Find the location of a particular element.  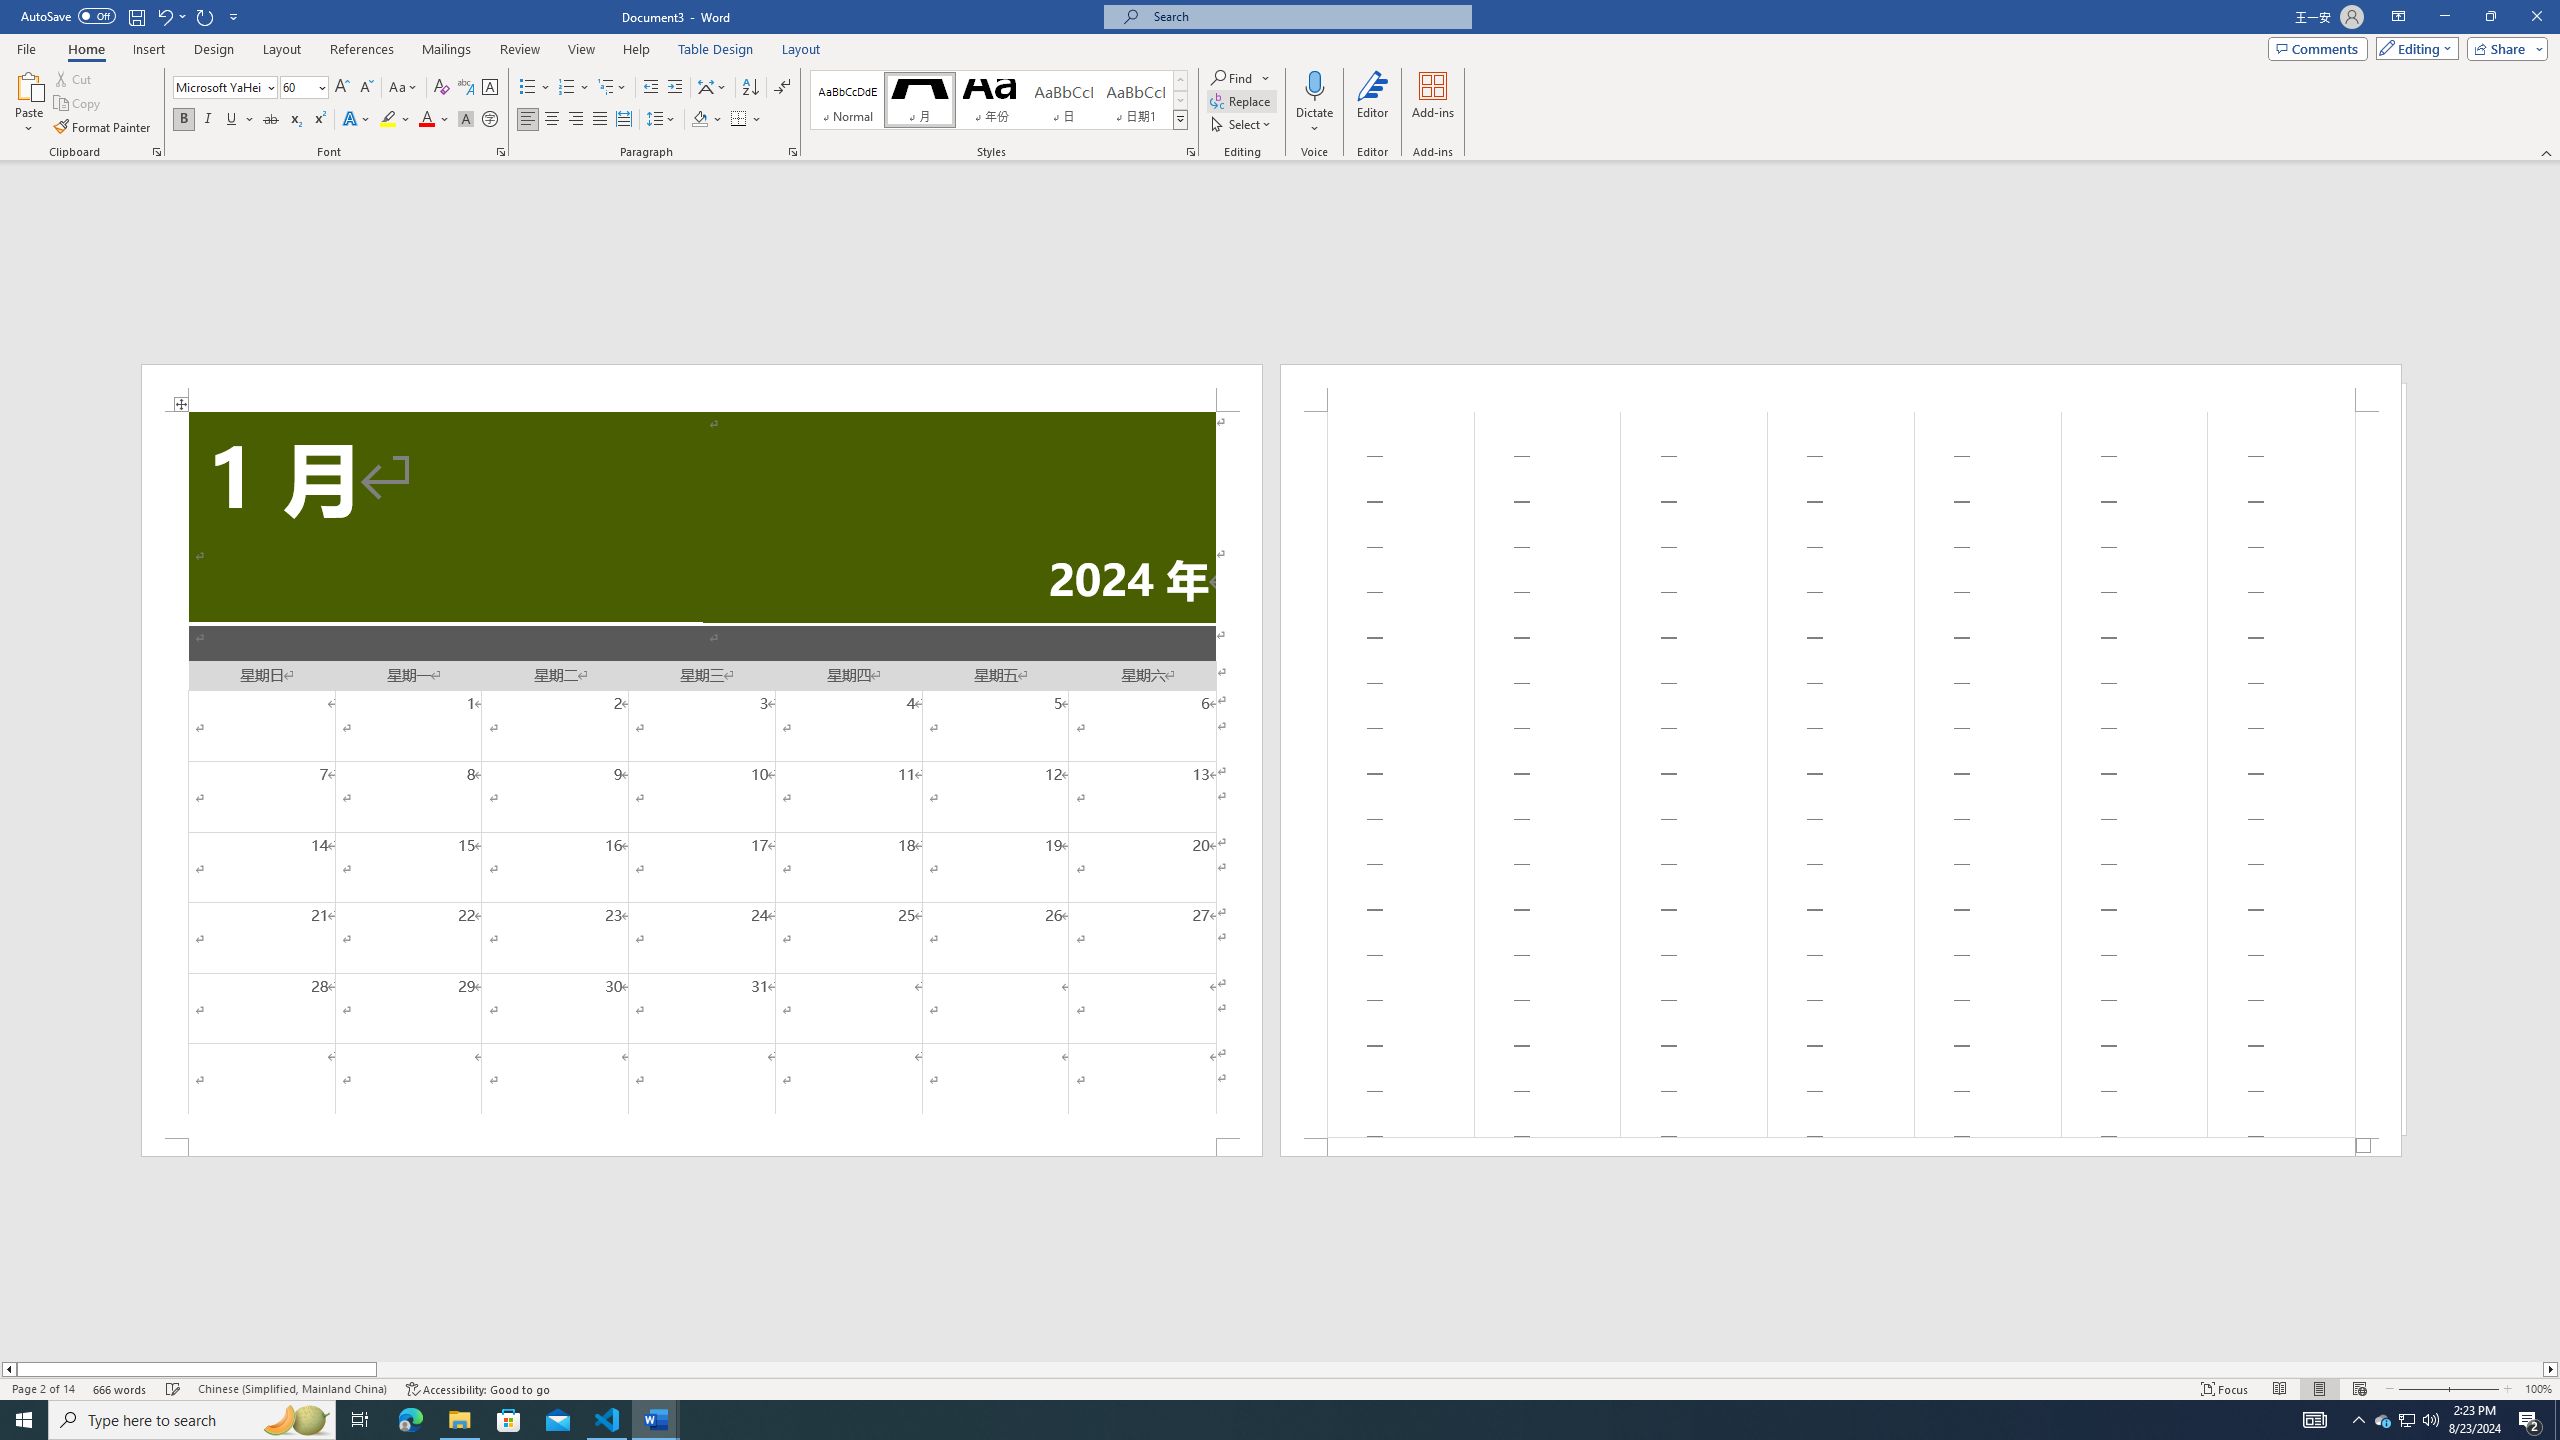

Shading RGB(0, 0, 0) is located at coordinates (700, 120).